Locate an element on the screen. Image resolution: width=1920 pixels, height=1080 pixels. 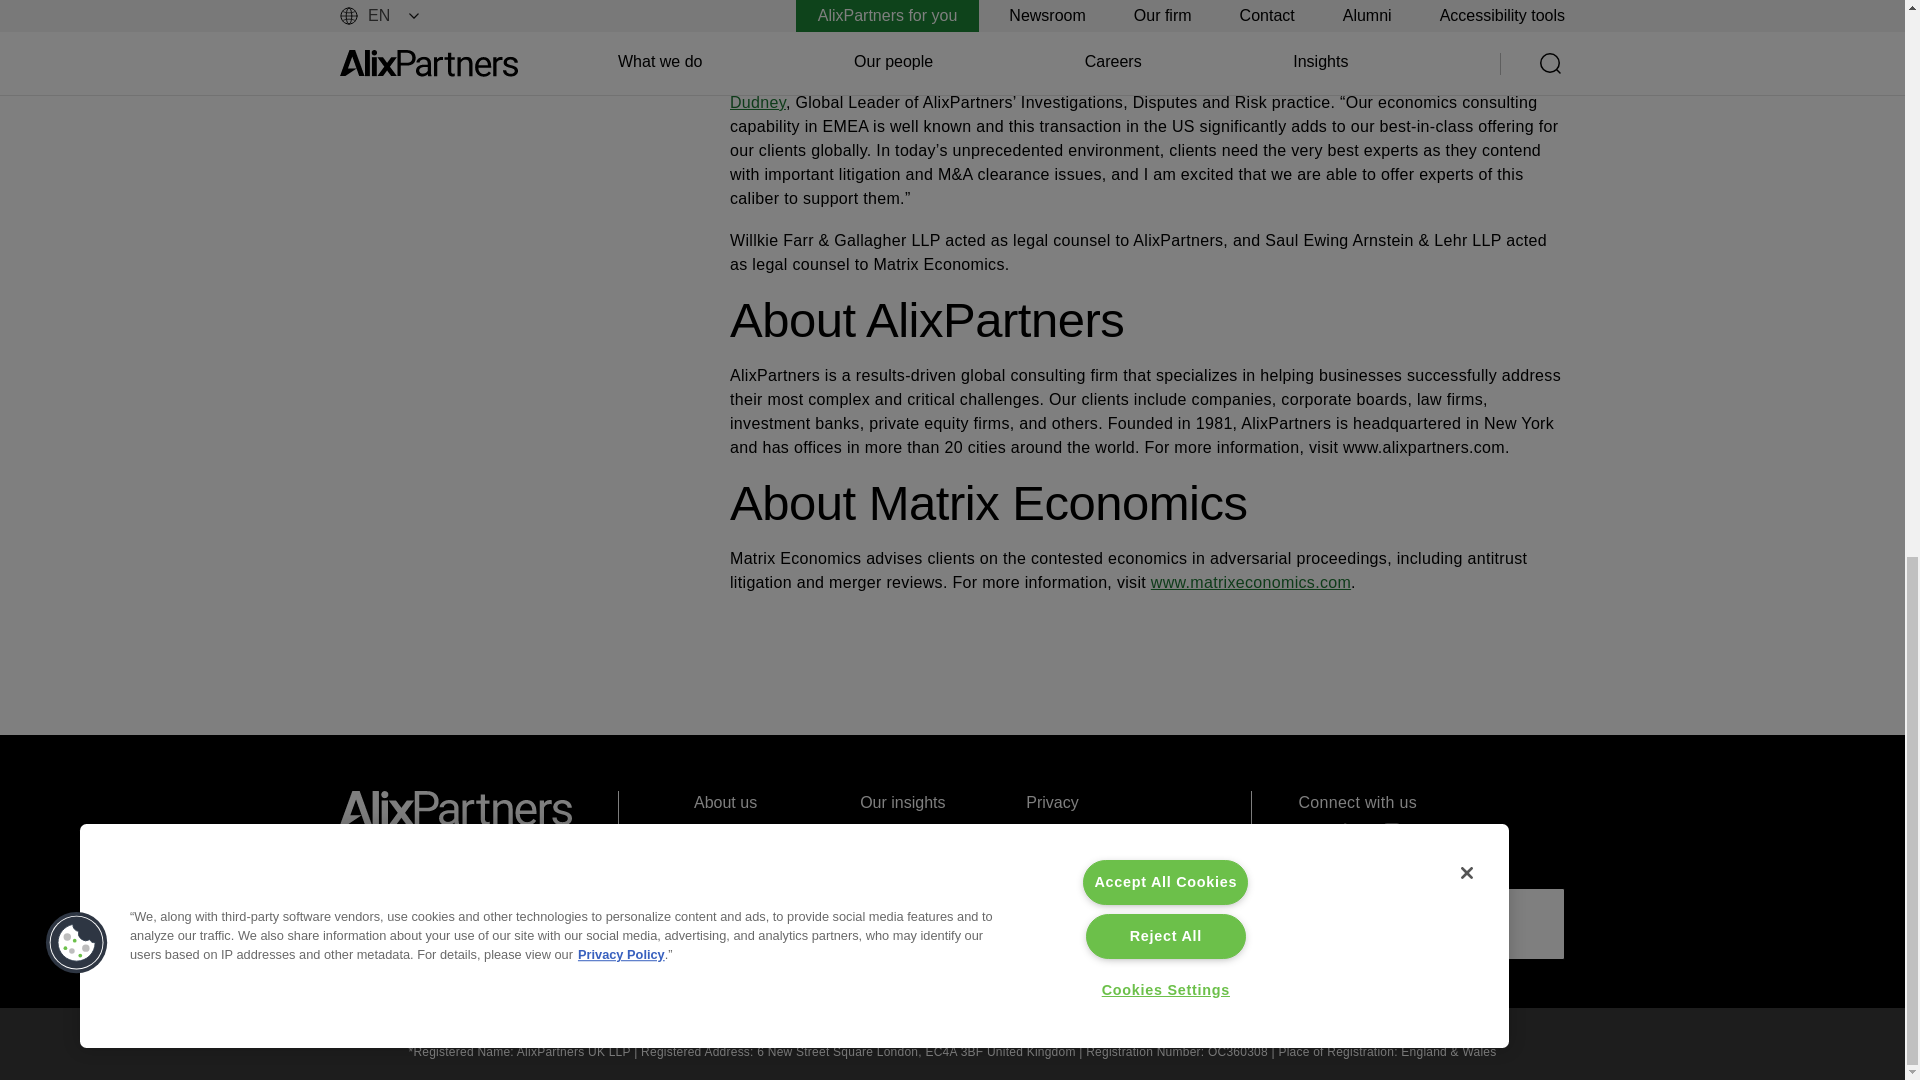
Our insights is located at coordinates (934, 802).